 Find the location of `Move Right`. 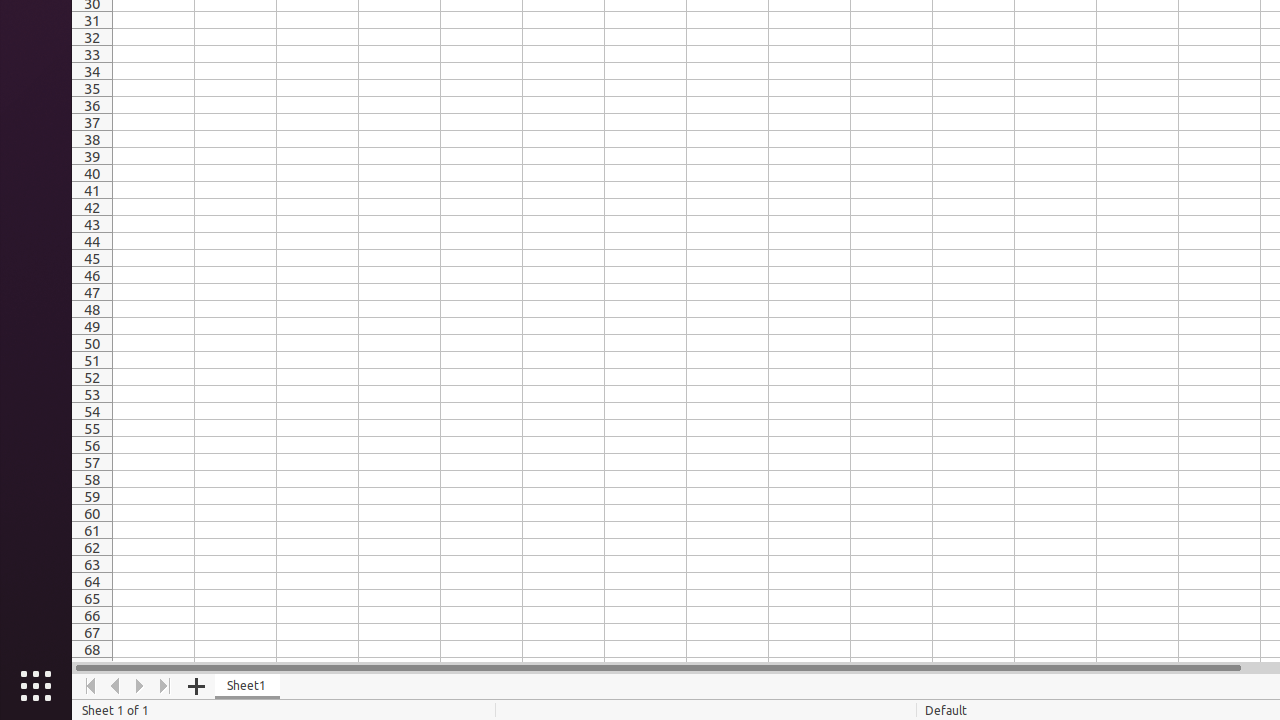

Move Right is located at coordinates (140, 686).